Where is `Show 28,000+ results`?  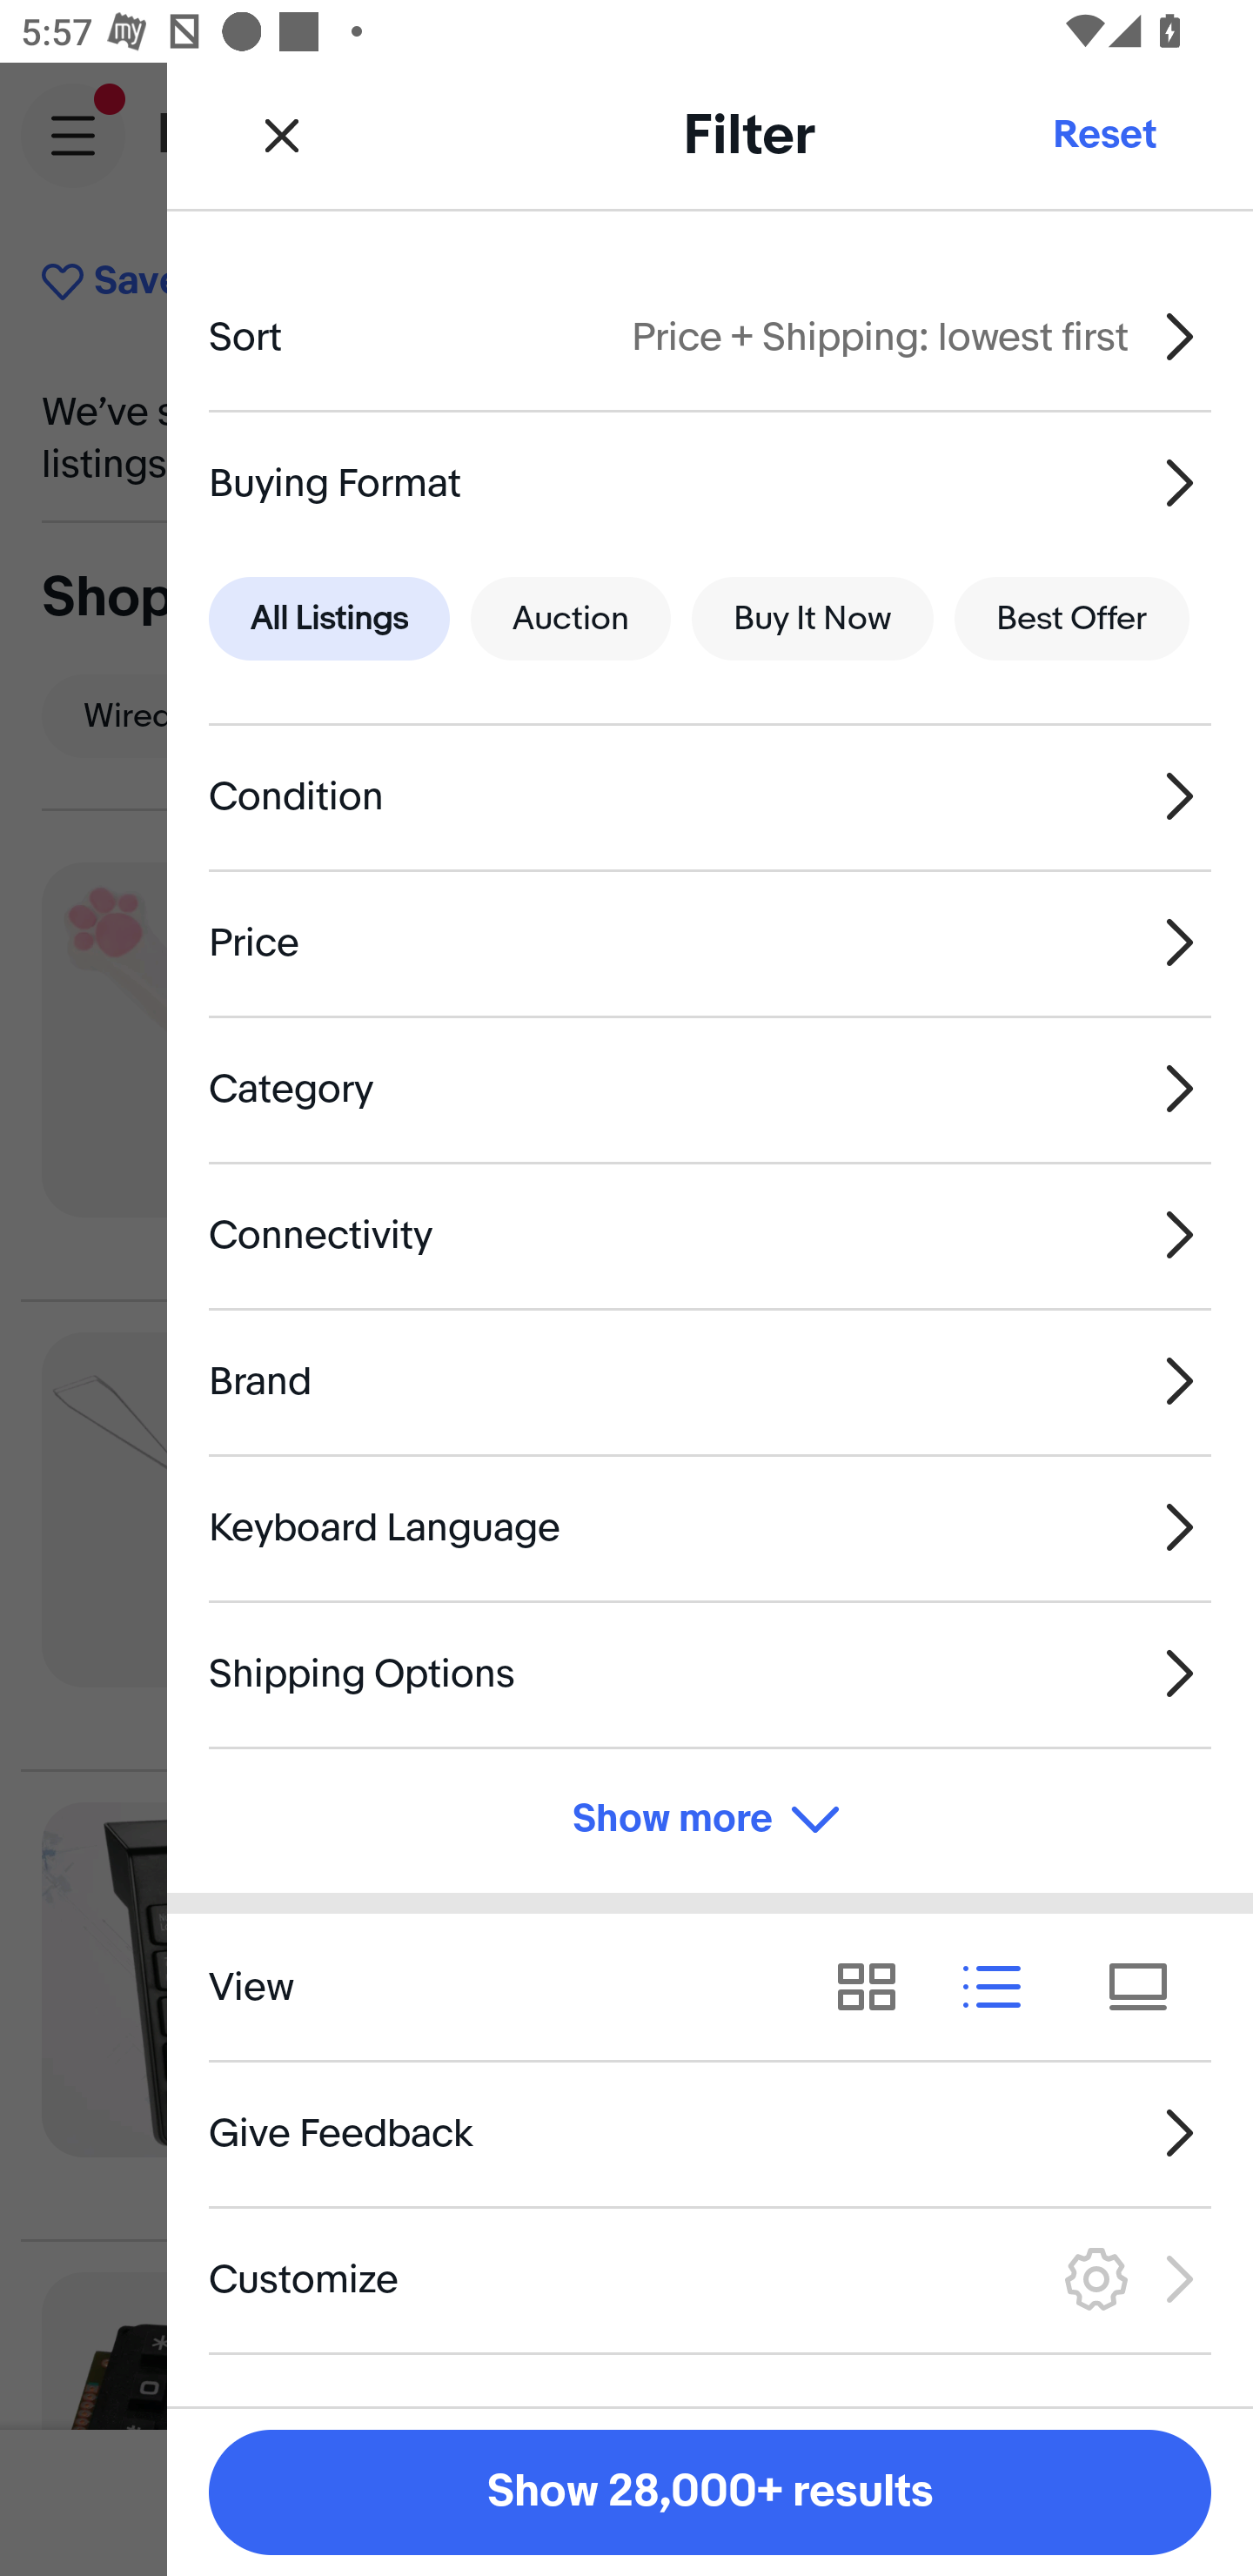
Show 28,000+ results is located at coordinates (710, 2492).